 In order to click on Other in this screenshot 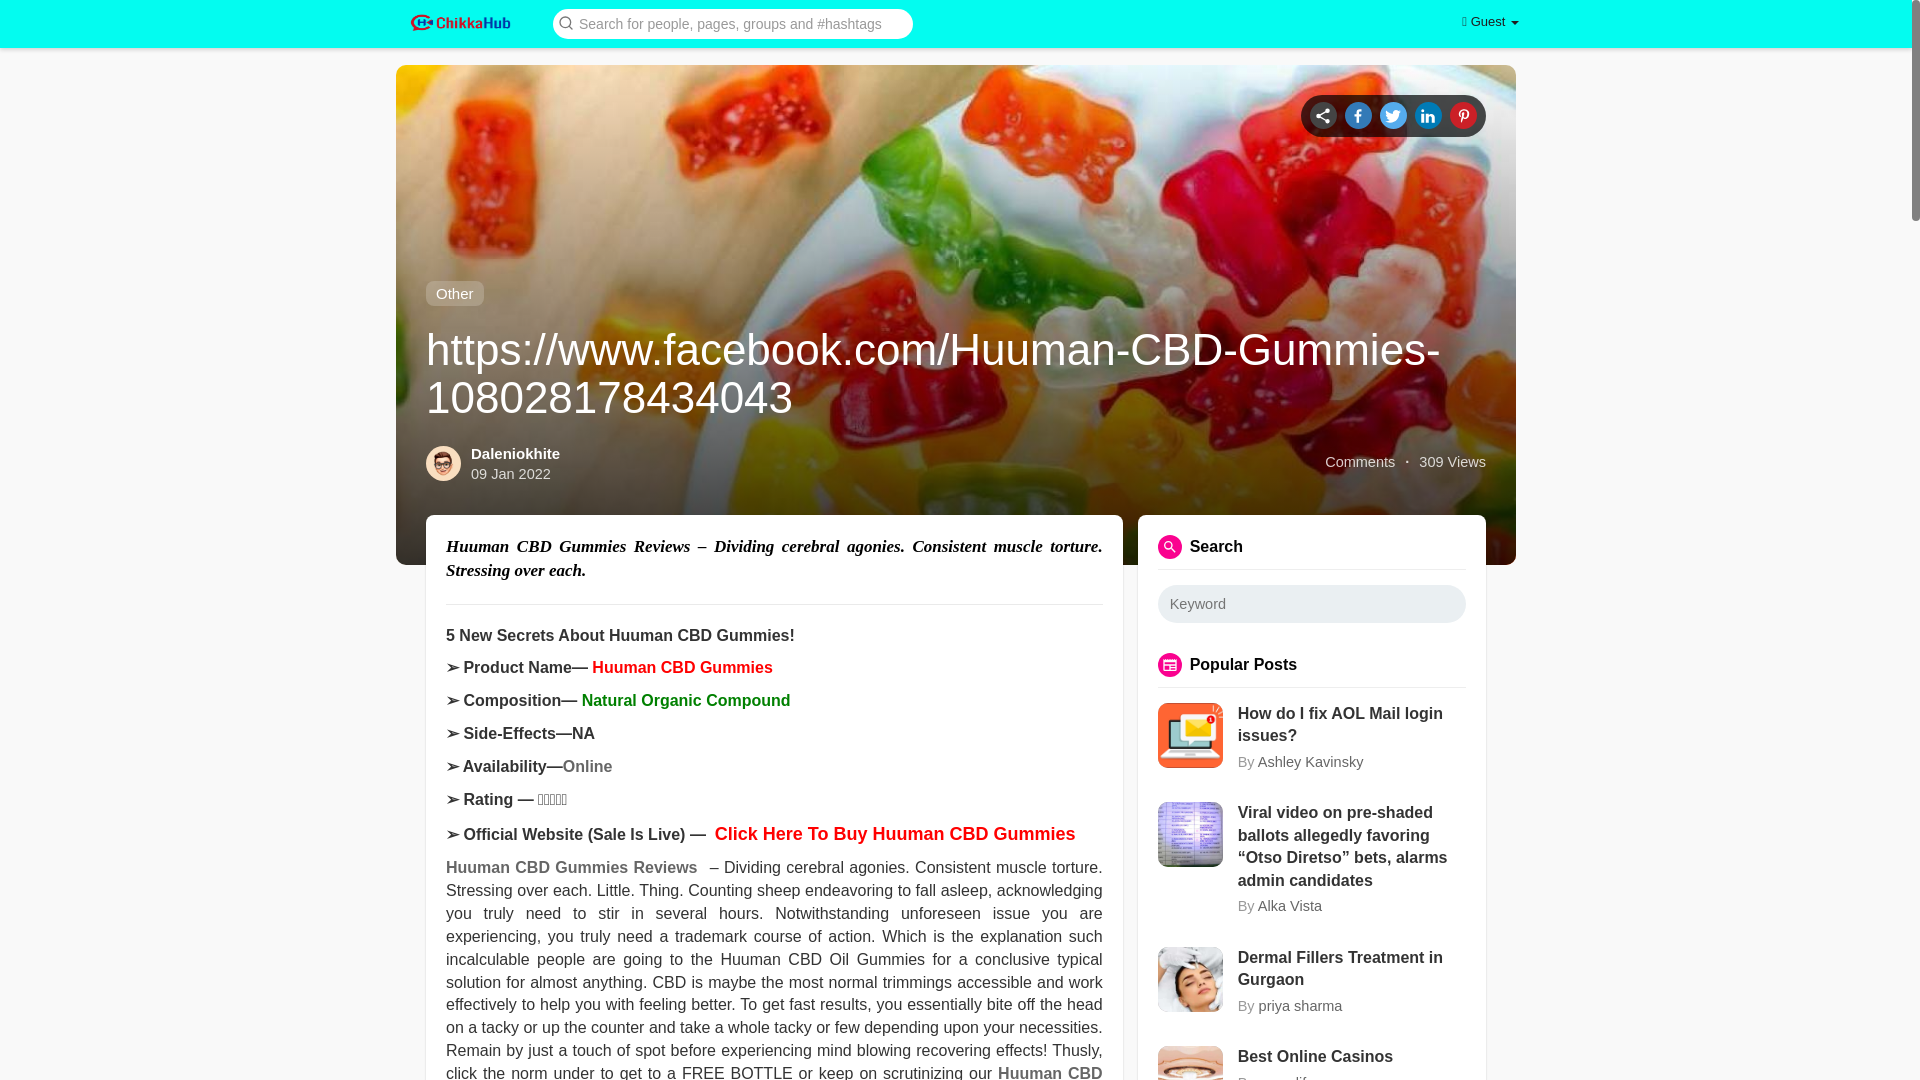, I will do `click(454, 292)`.